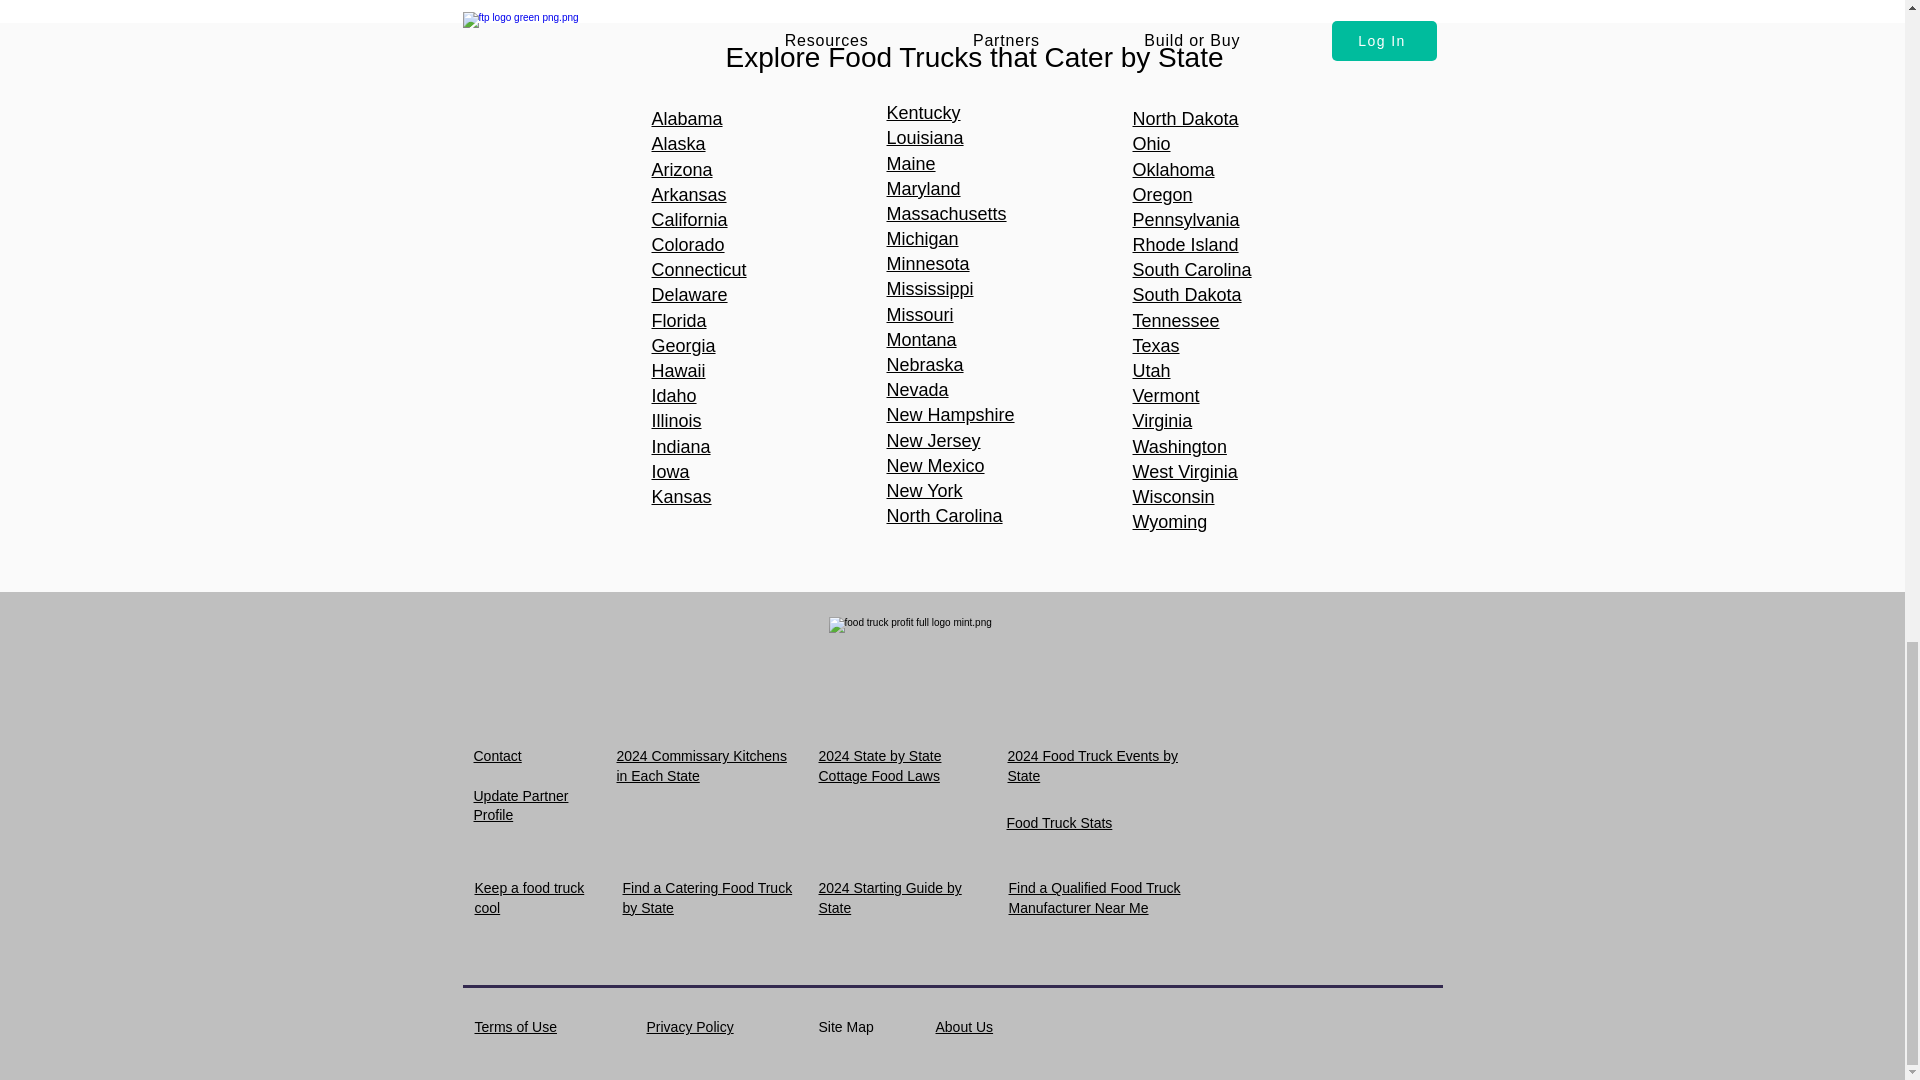 The height and width of the screenshot is (1080, 1920). What do you see at coordinates (699, 270) in the screenshot?
I see `Connecticut` at bounding box center [699, 270].